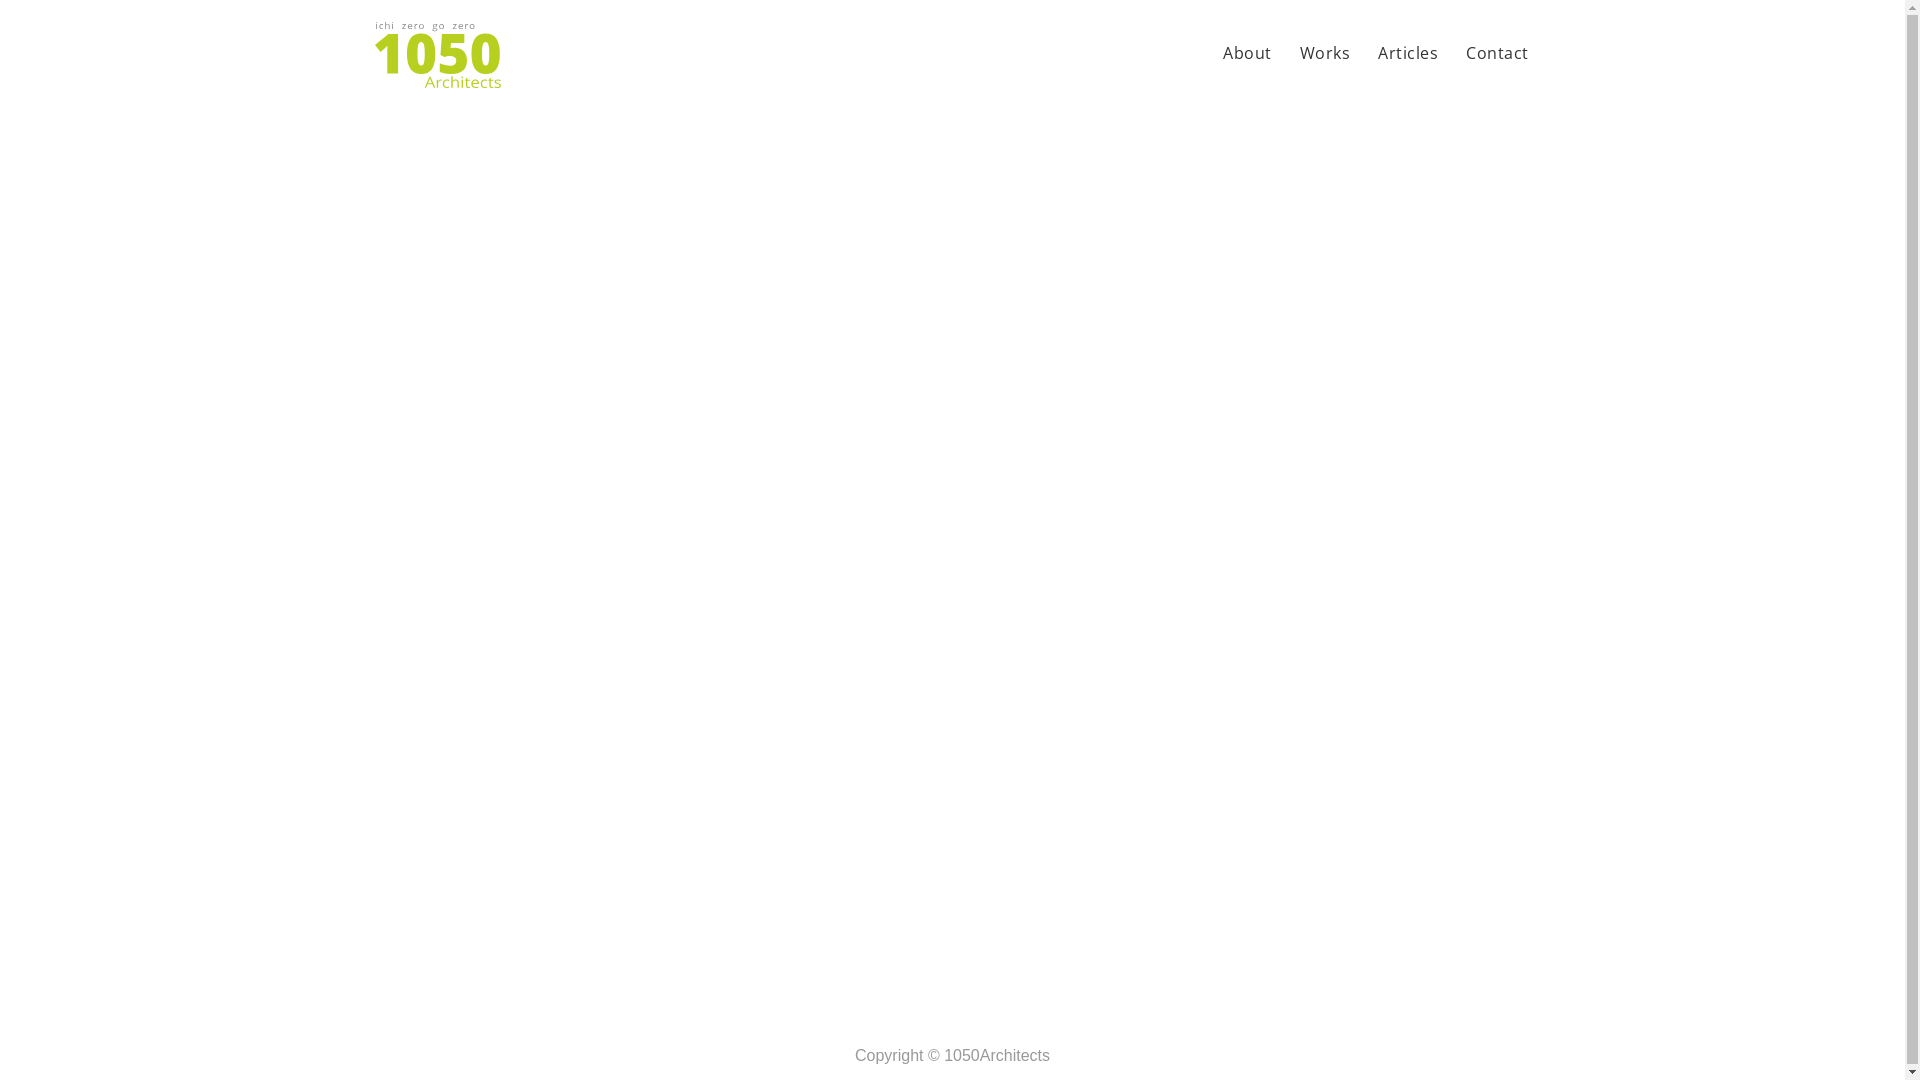  Describe the element at coordinates (1498, 56) in the screenshot. I see `Contact` at that location.